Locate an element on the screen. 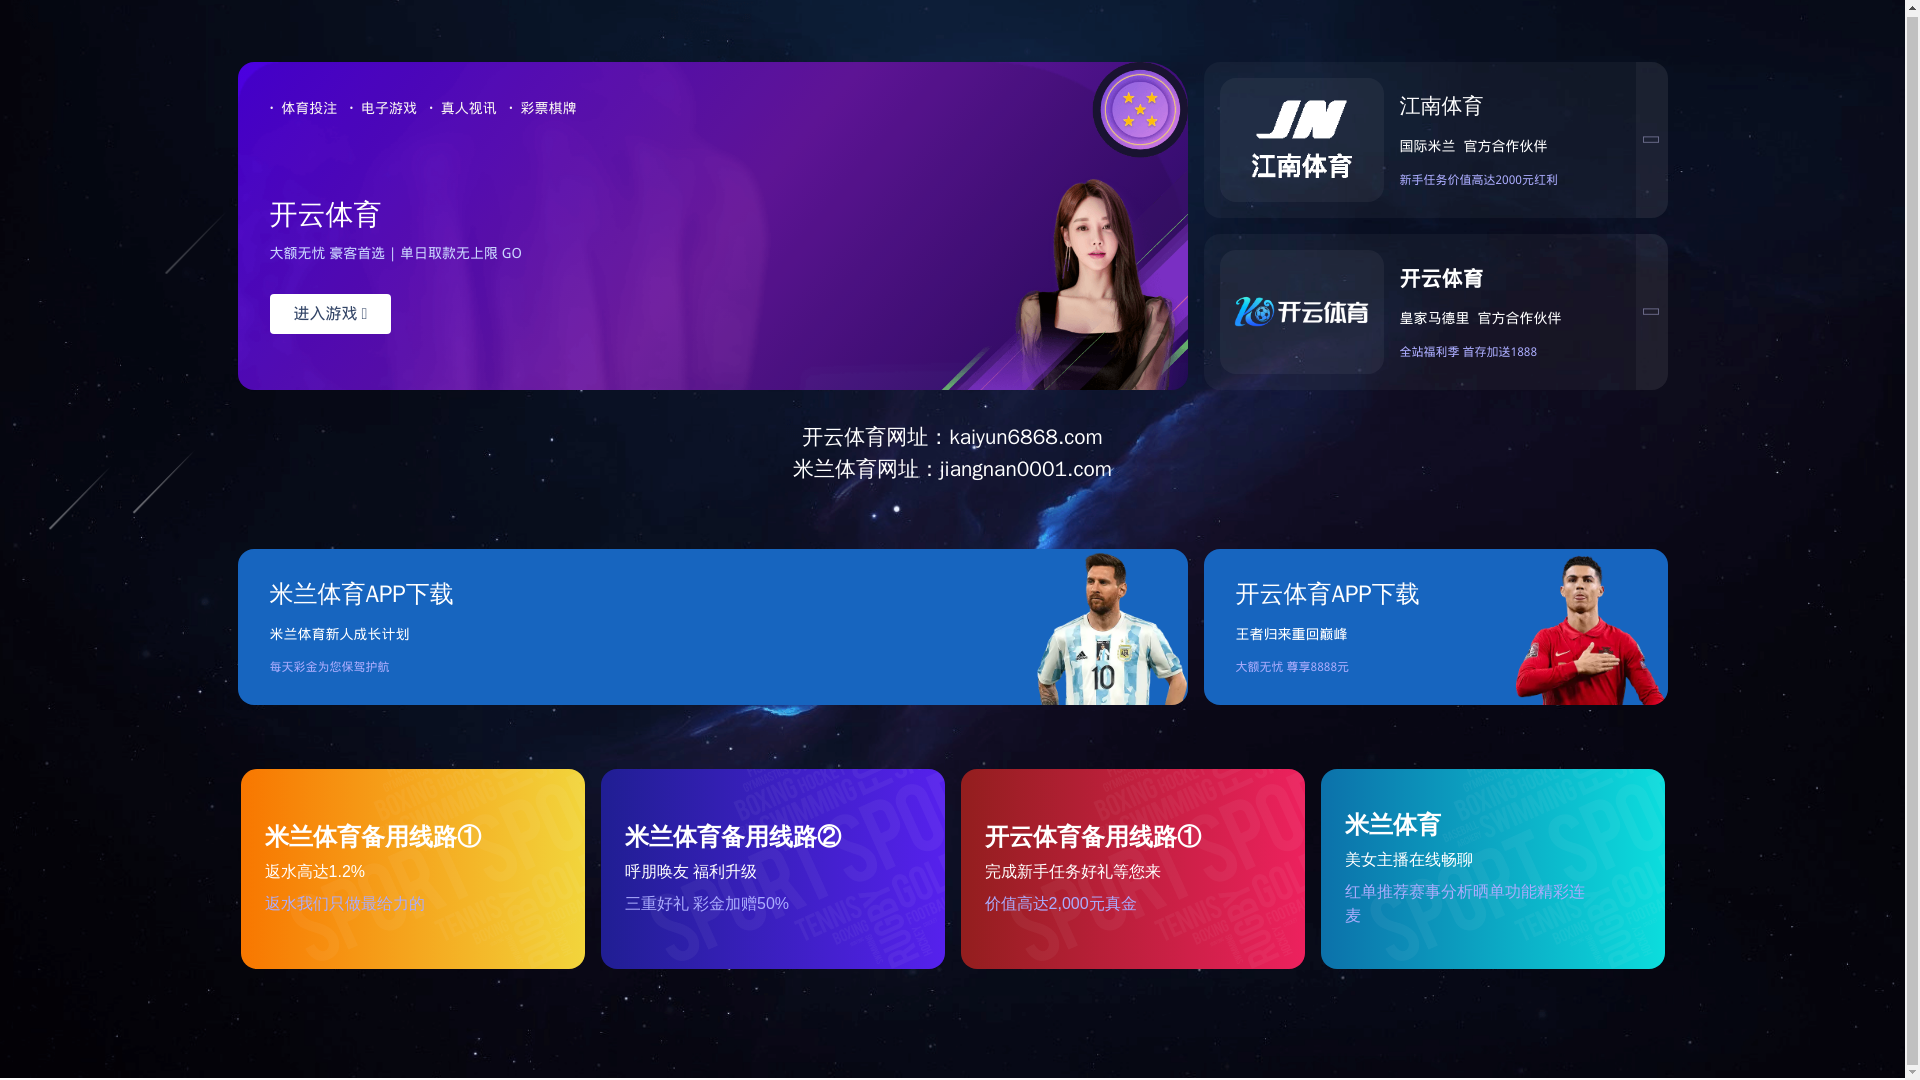 The height and width of the screenshot is (1080, 1920). Products is located at coordinates (852, 179).